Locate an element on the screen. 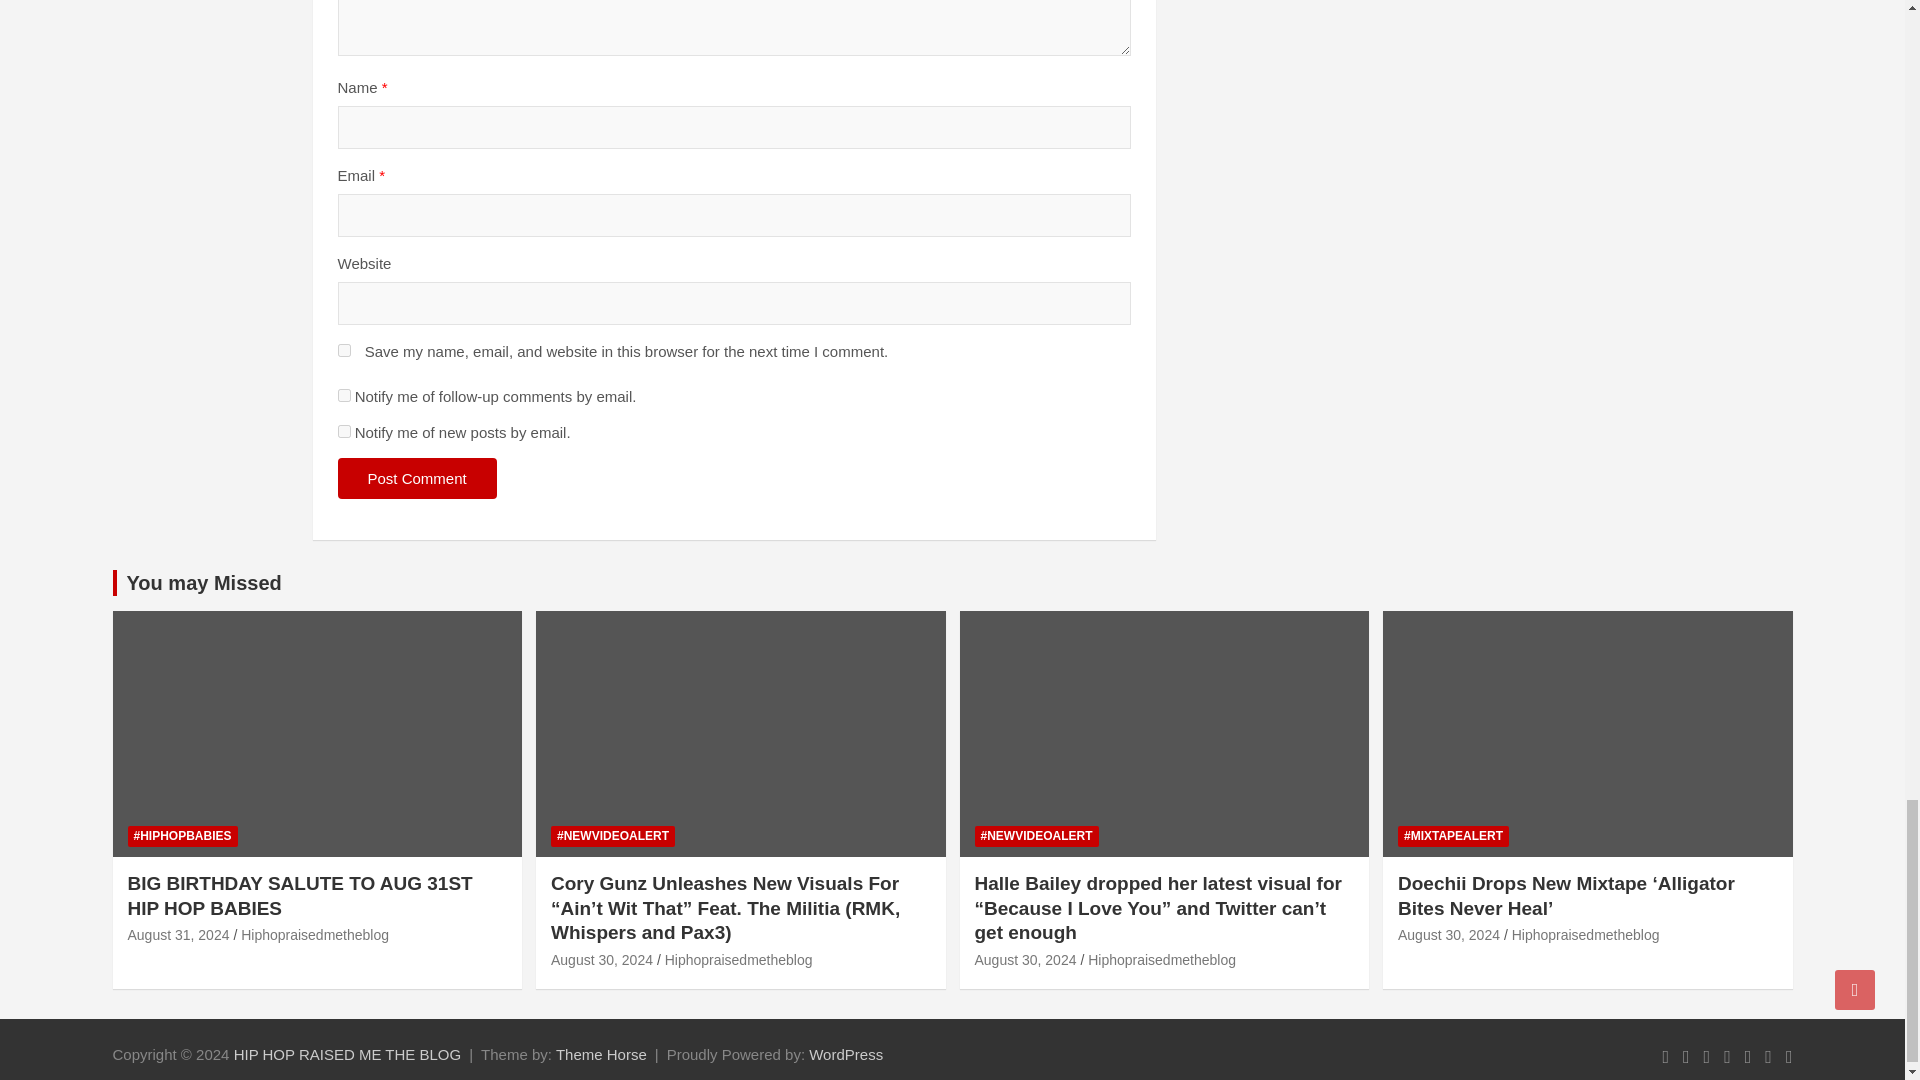 The image size is (1920, 1080). yes is located at coordinates (344, 350).